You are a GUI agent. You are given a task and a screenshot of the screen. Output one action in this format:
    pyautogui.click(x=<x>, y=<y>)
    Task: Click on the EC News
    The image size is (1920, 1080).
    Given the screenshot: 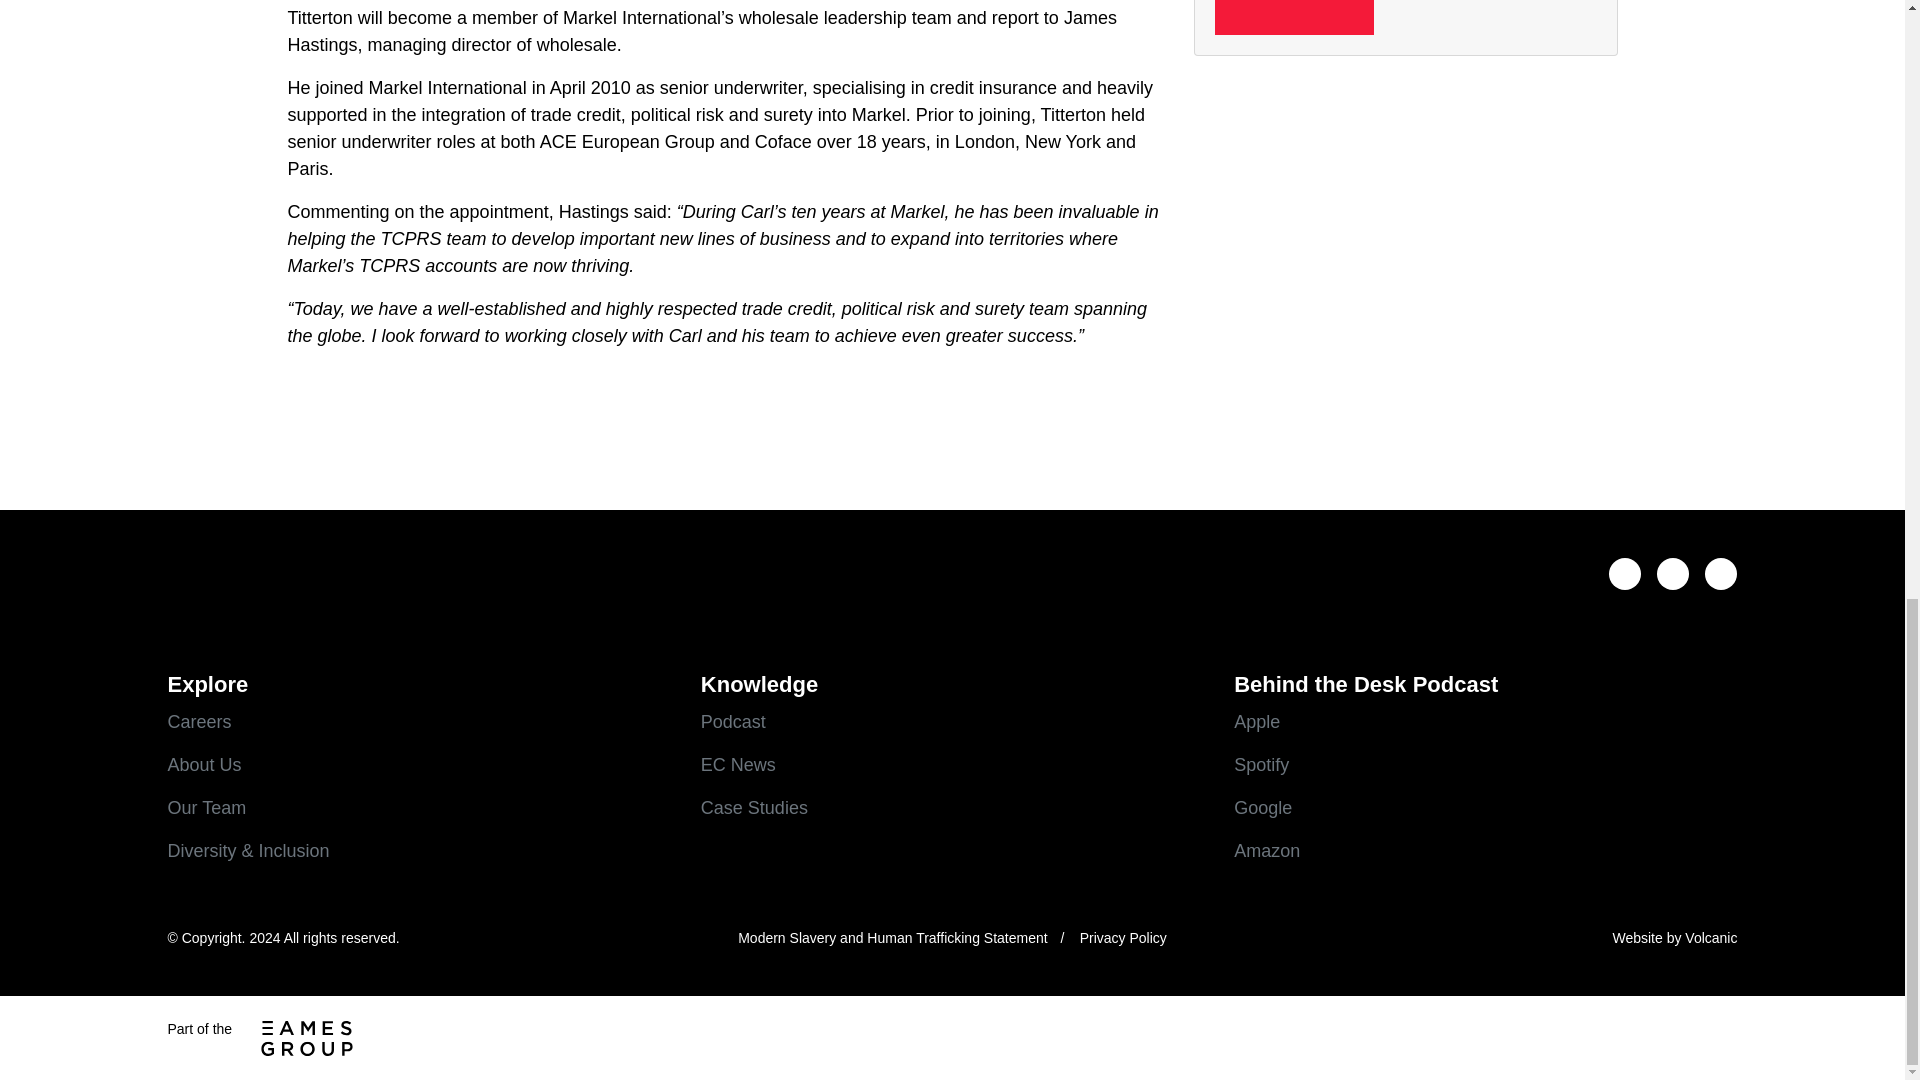 What is the action you would take?
    pyautogui.click(x=952, y=764)
    